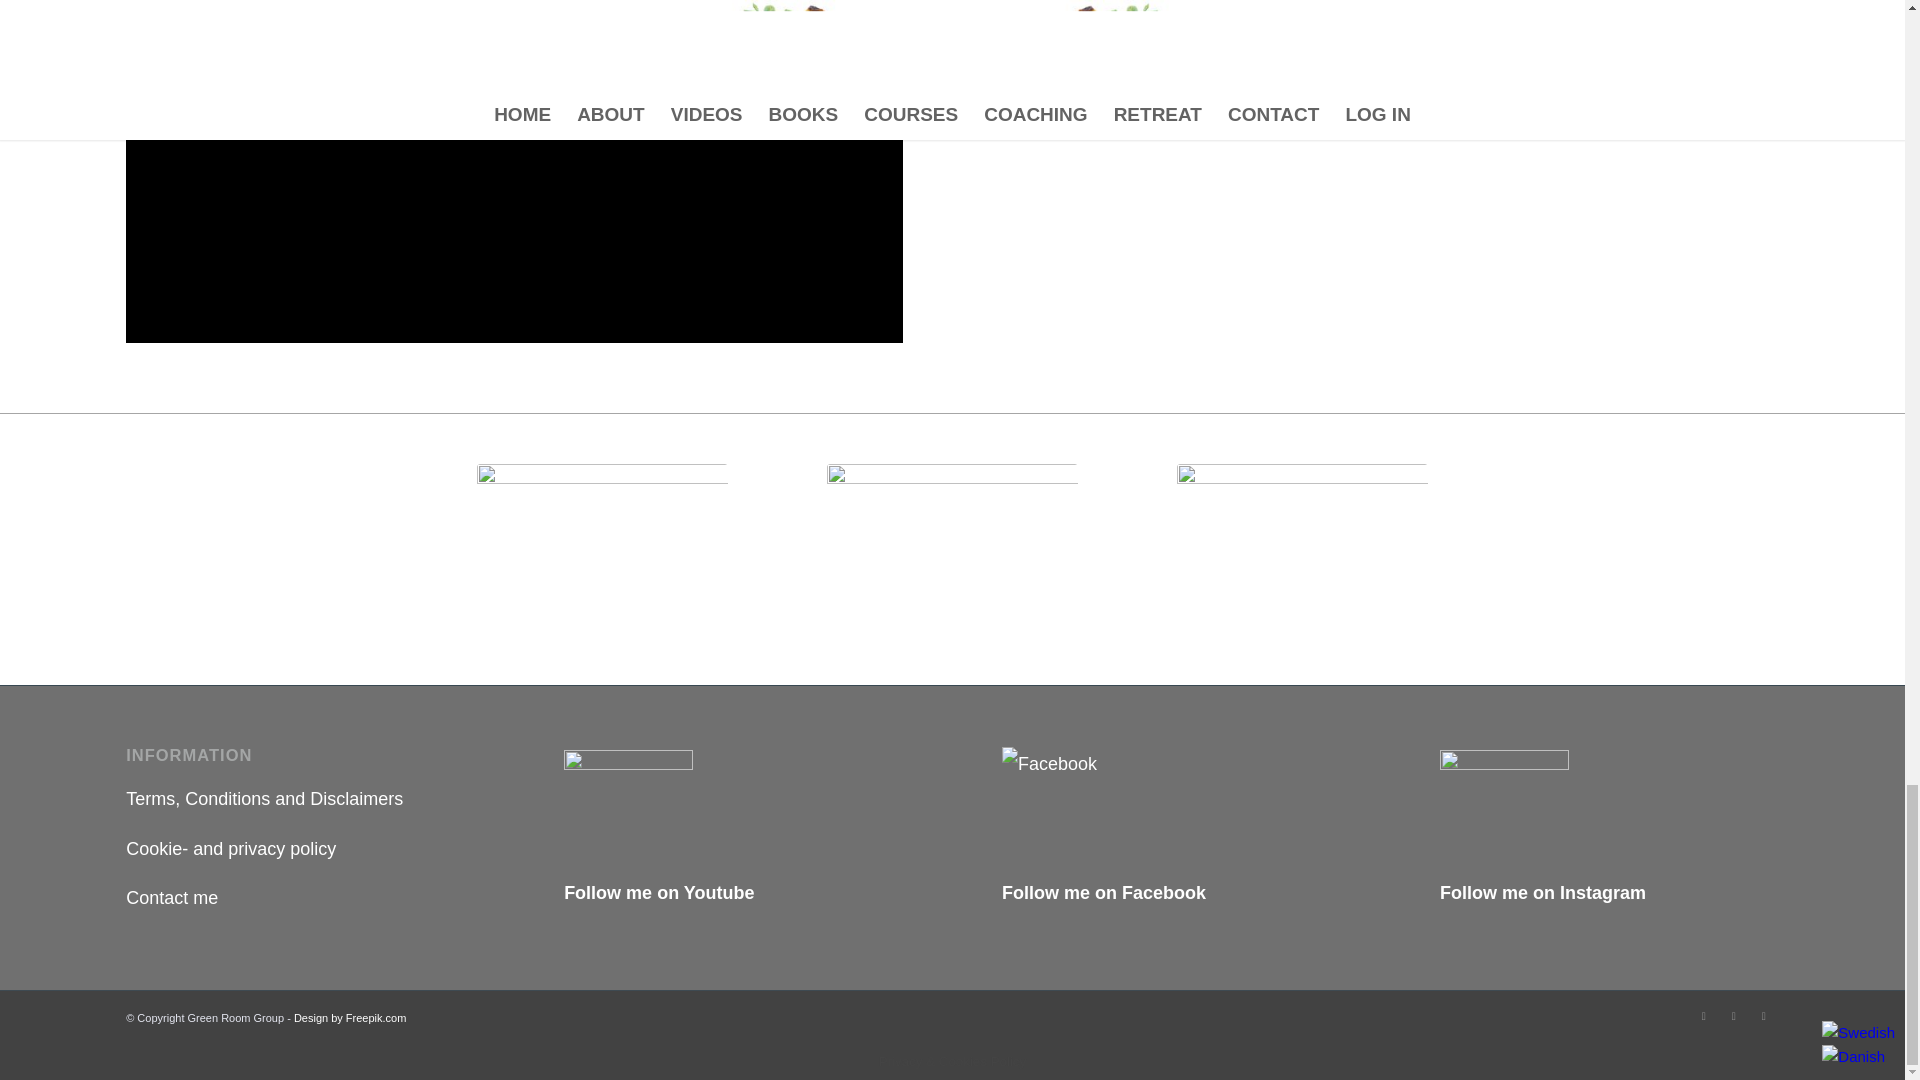 The image size is (1920, 1080). I want to click on Instagramfrugt, so click(1302, 540).